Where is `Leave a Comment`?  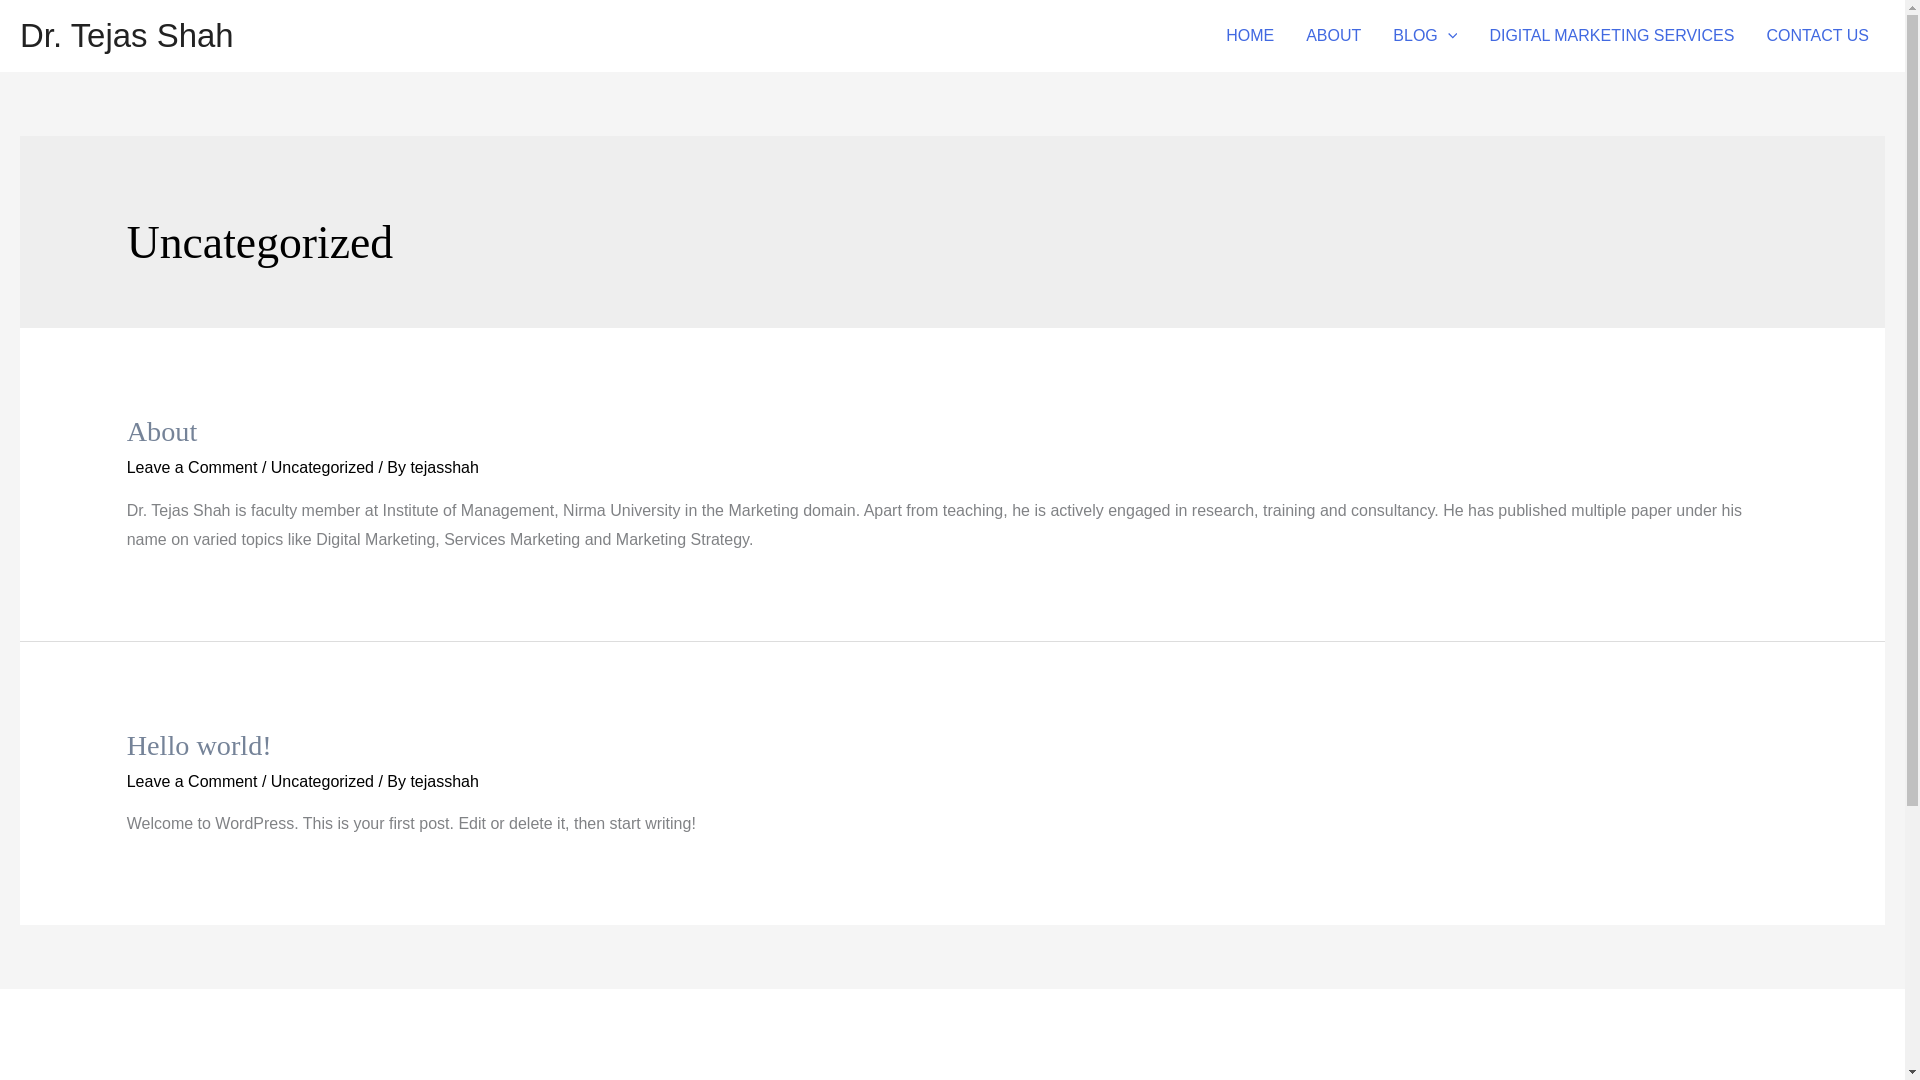 Leave a Comment is located at coordinates (192, 781).